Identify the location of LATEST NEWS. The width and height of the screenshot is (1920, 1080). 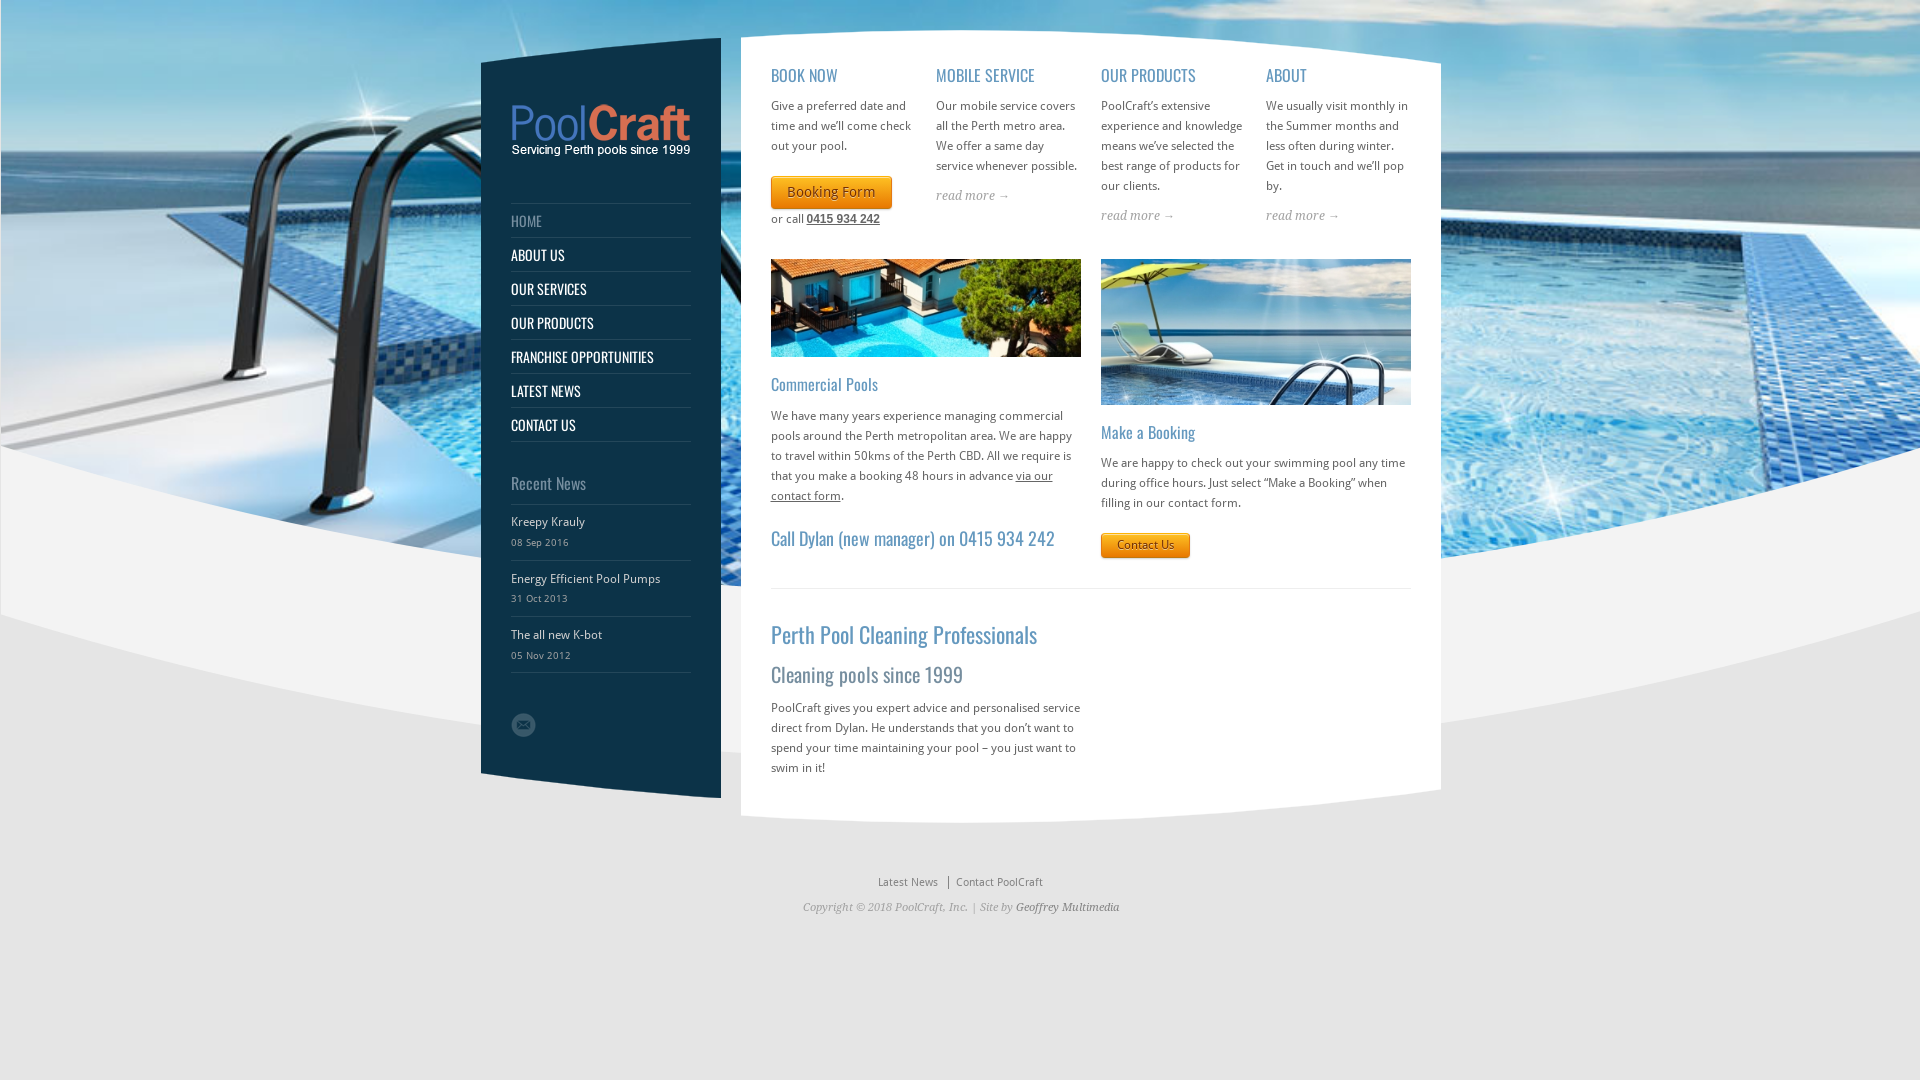
(600, 391).